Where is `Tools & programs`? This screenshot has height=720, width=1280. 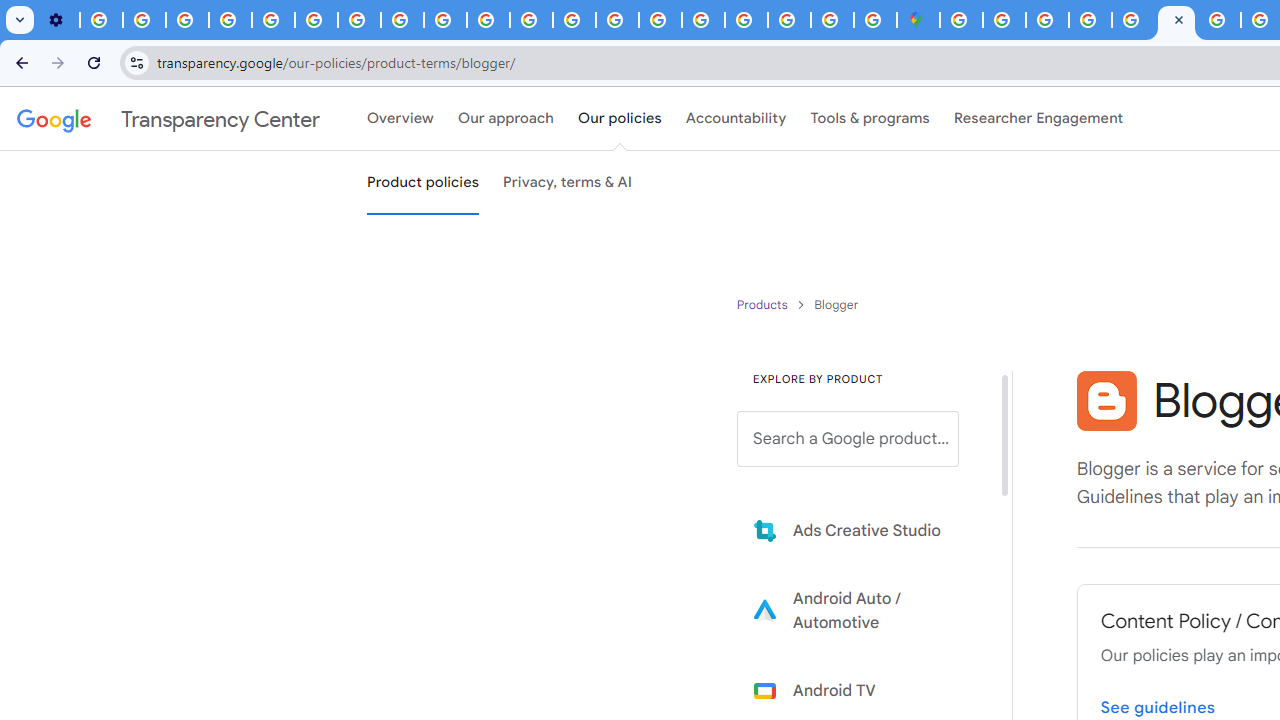
Tools & programs is located at coordinates (870, 119).